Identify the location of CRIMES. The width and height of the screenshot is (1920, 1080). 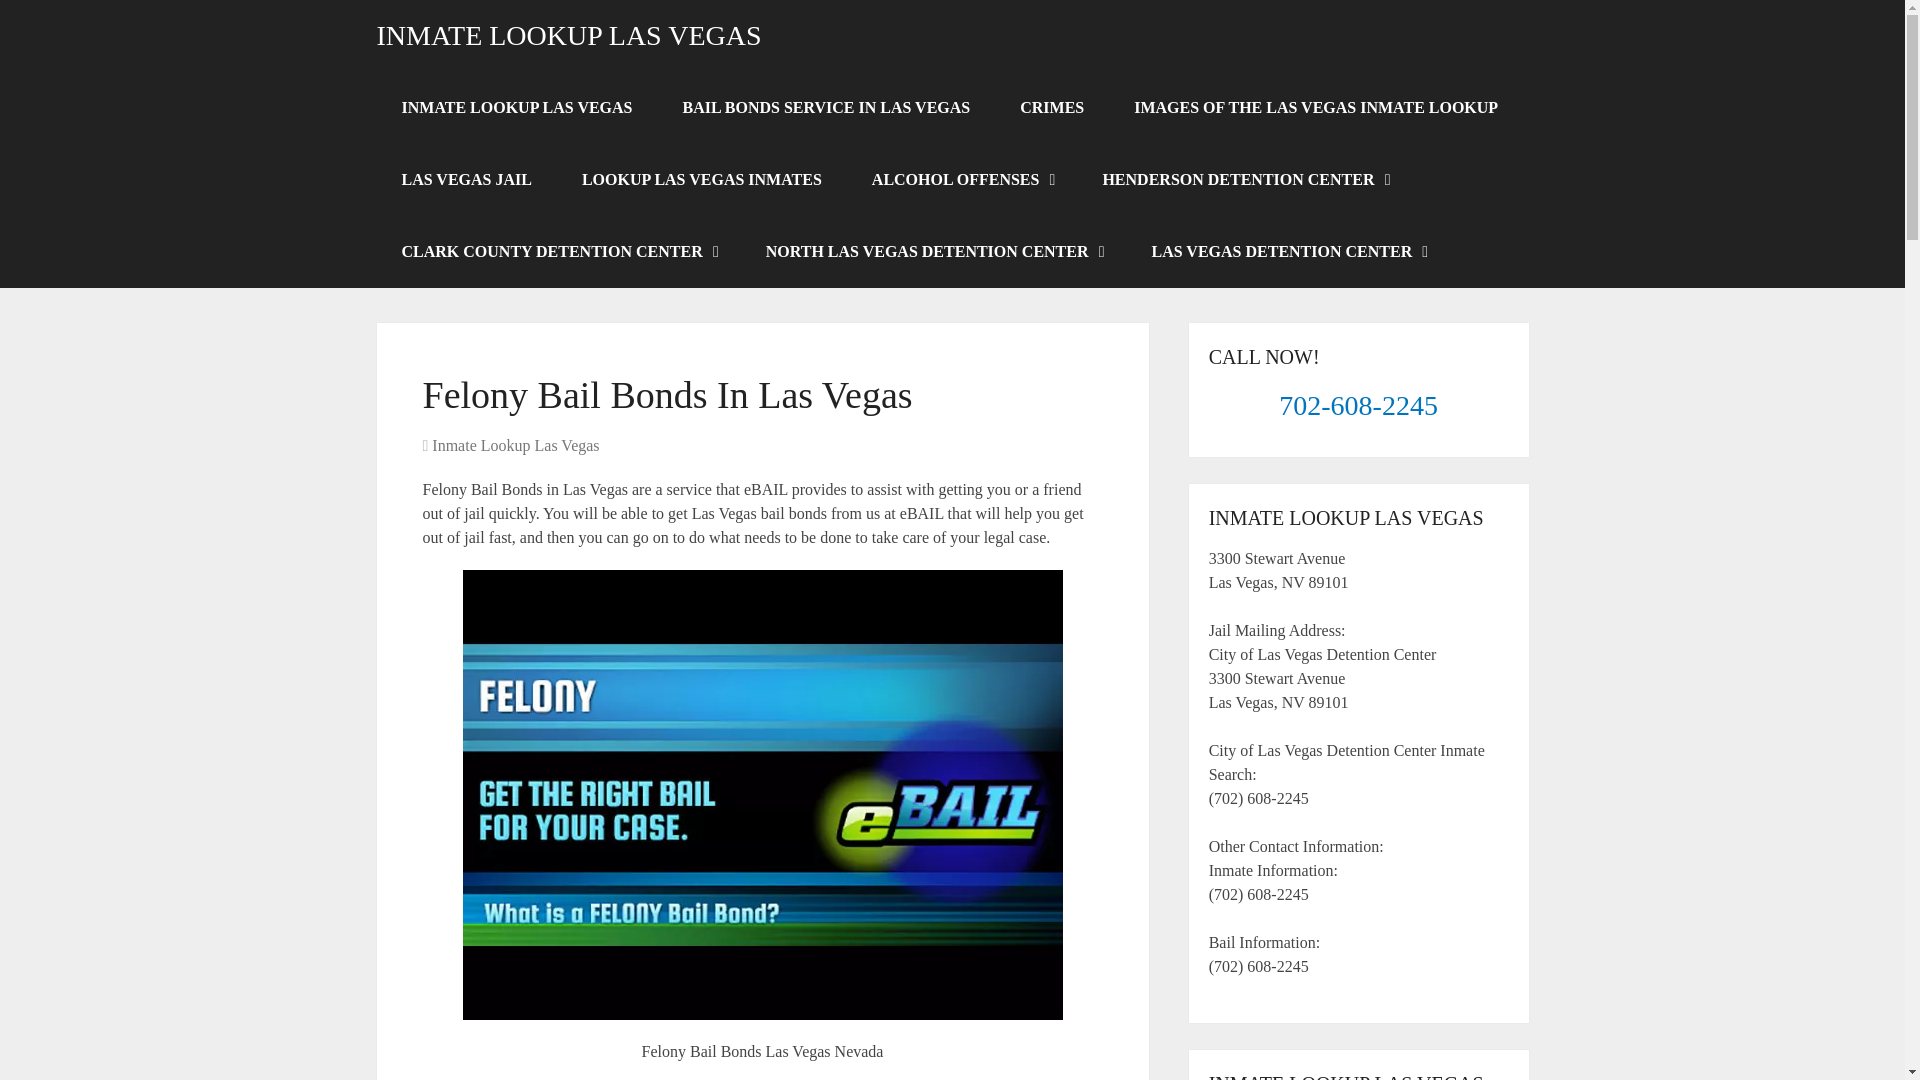
(1052, 108).